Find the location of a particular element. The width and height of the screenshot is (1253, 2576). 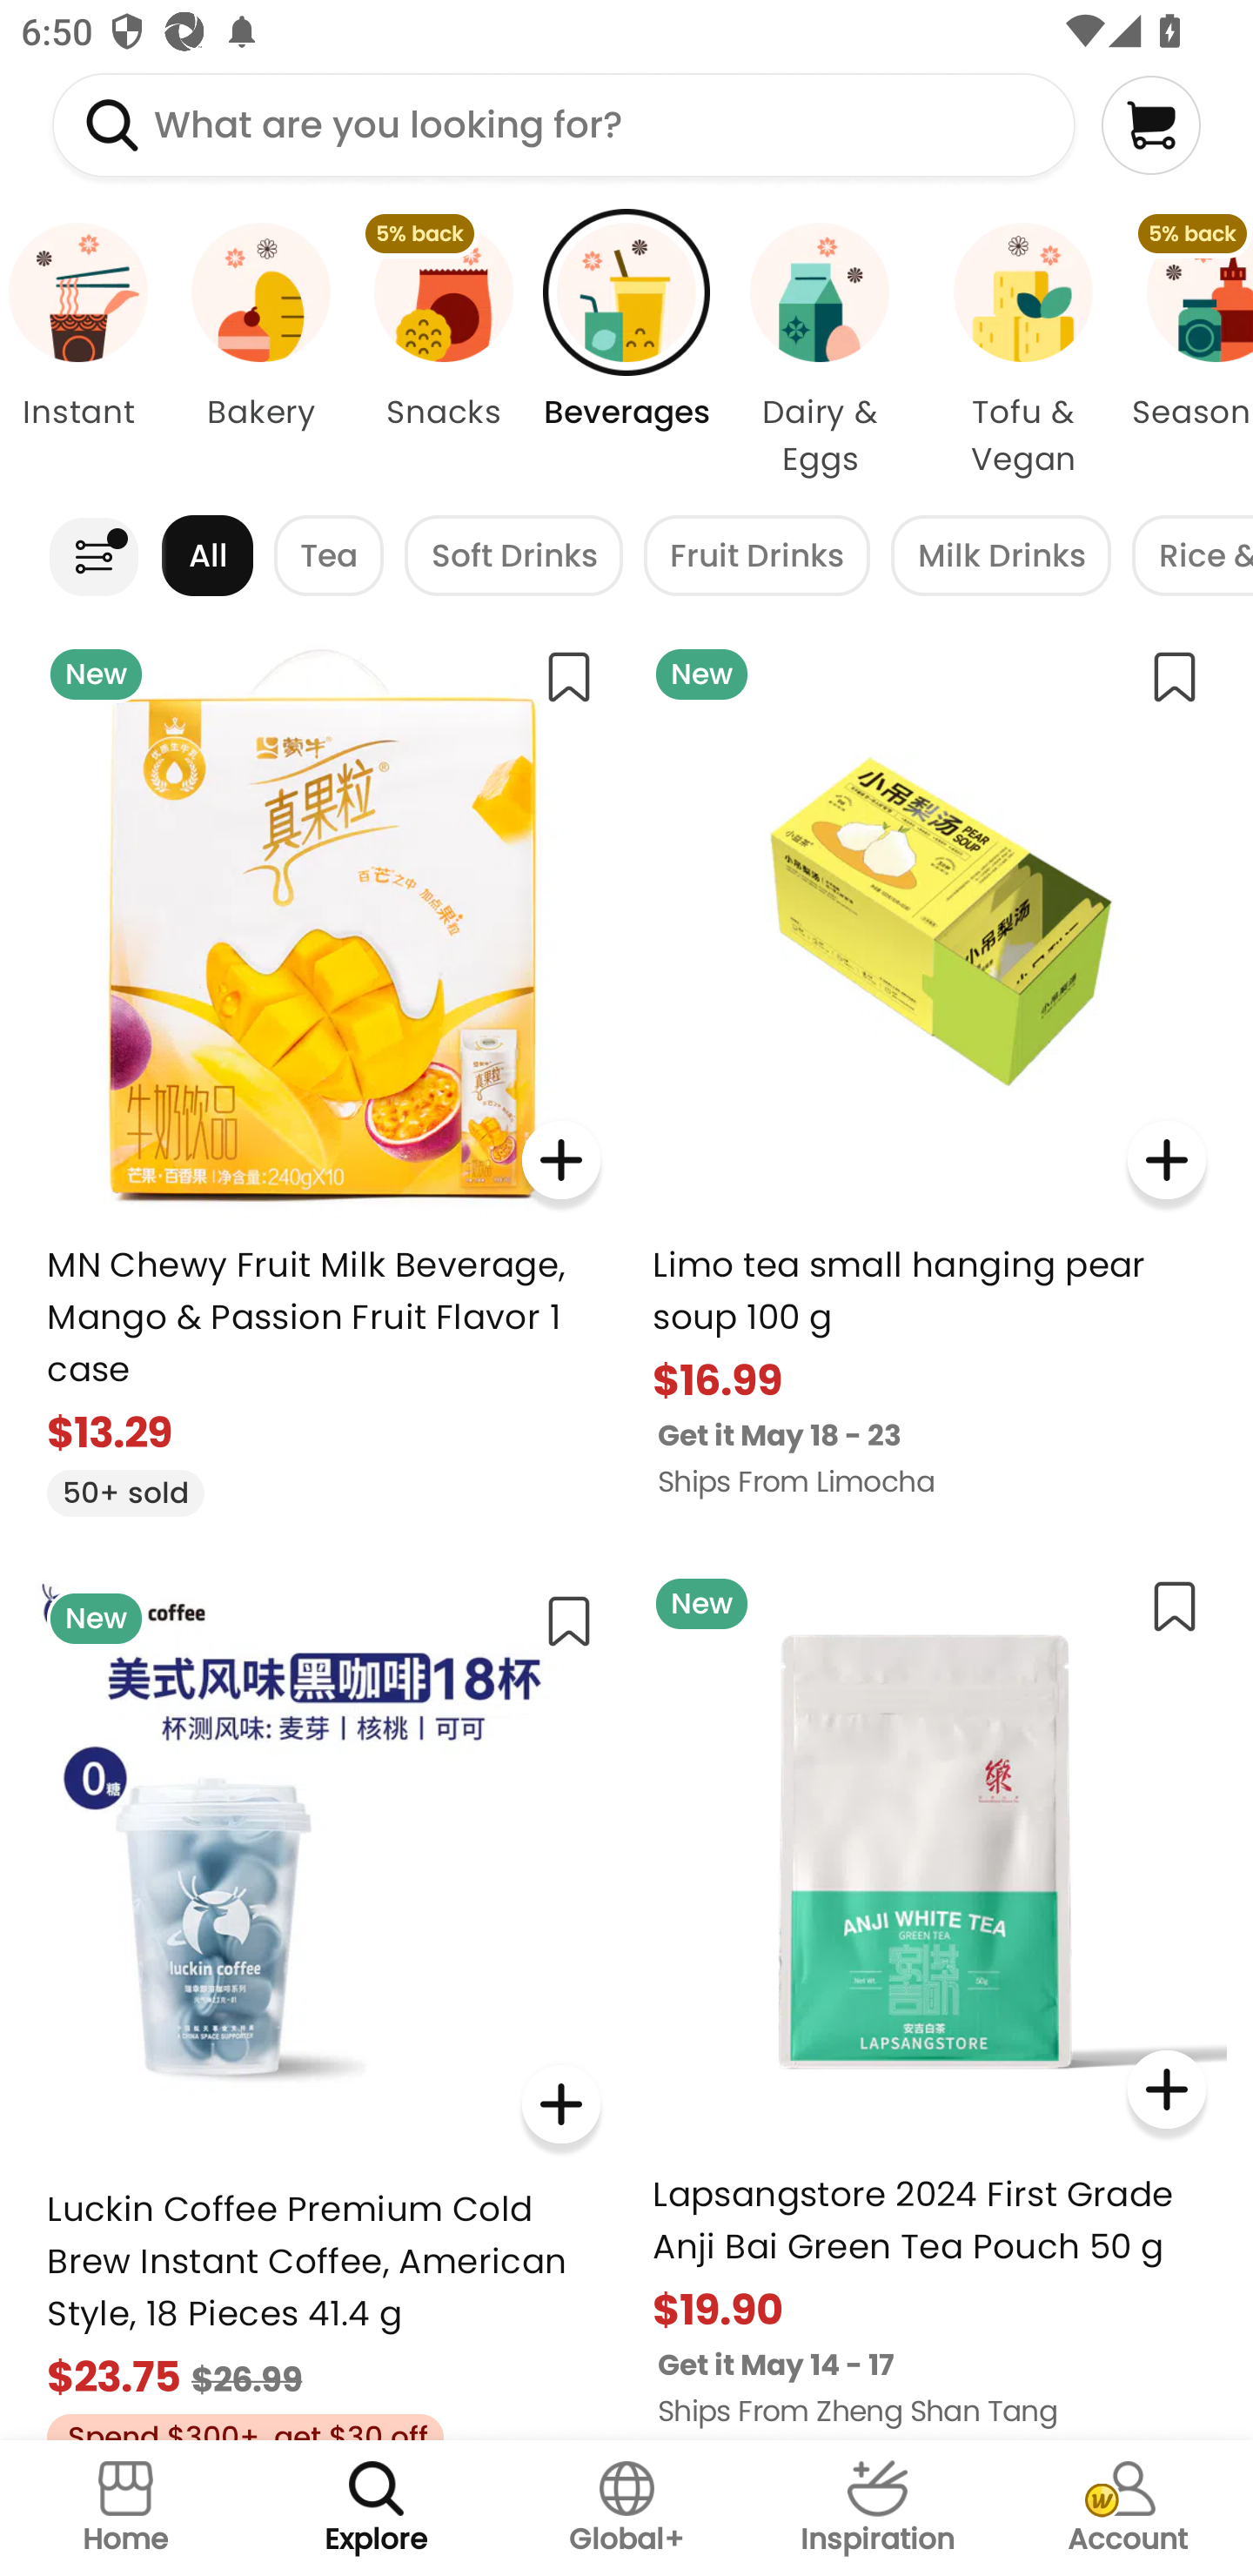

Tofu & Vegan is located at coordinates (1023, 352).